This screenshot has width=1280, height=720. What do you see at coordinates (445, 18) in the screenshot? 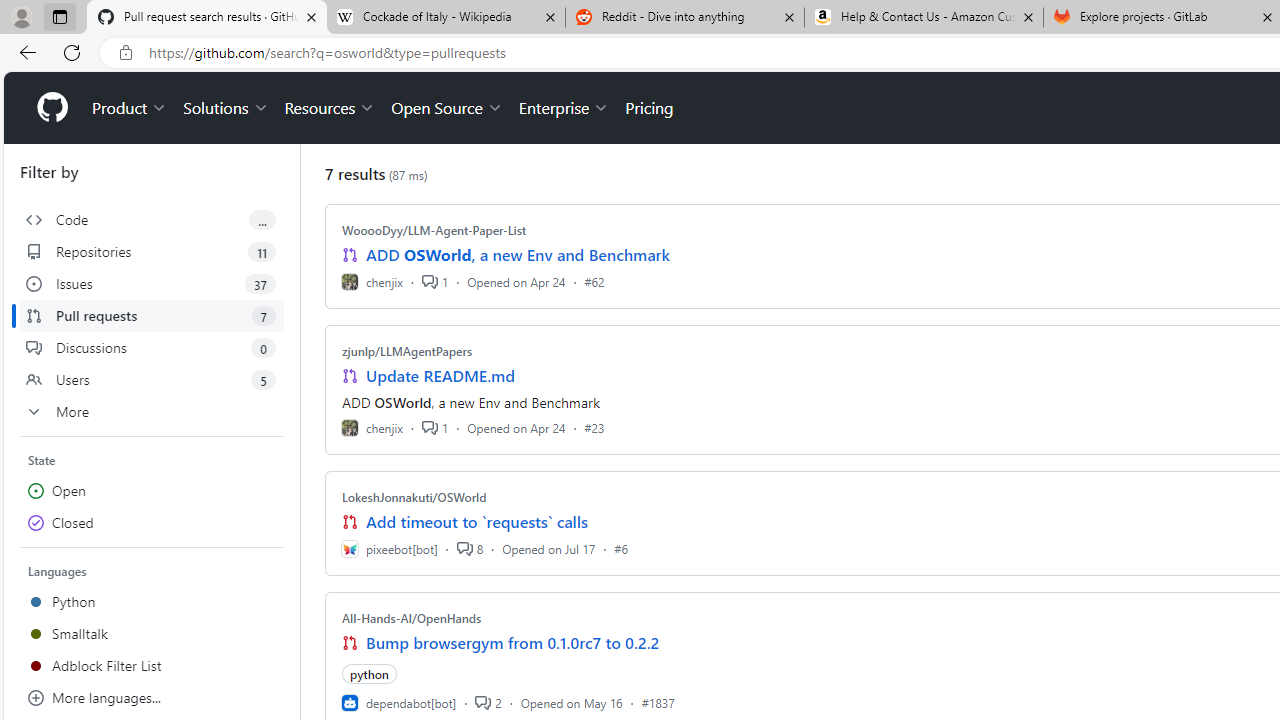
I see `Cockade of Italy - Wikipedia` at bounding box center [445, 18].